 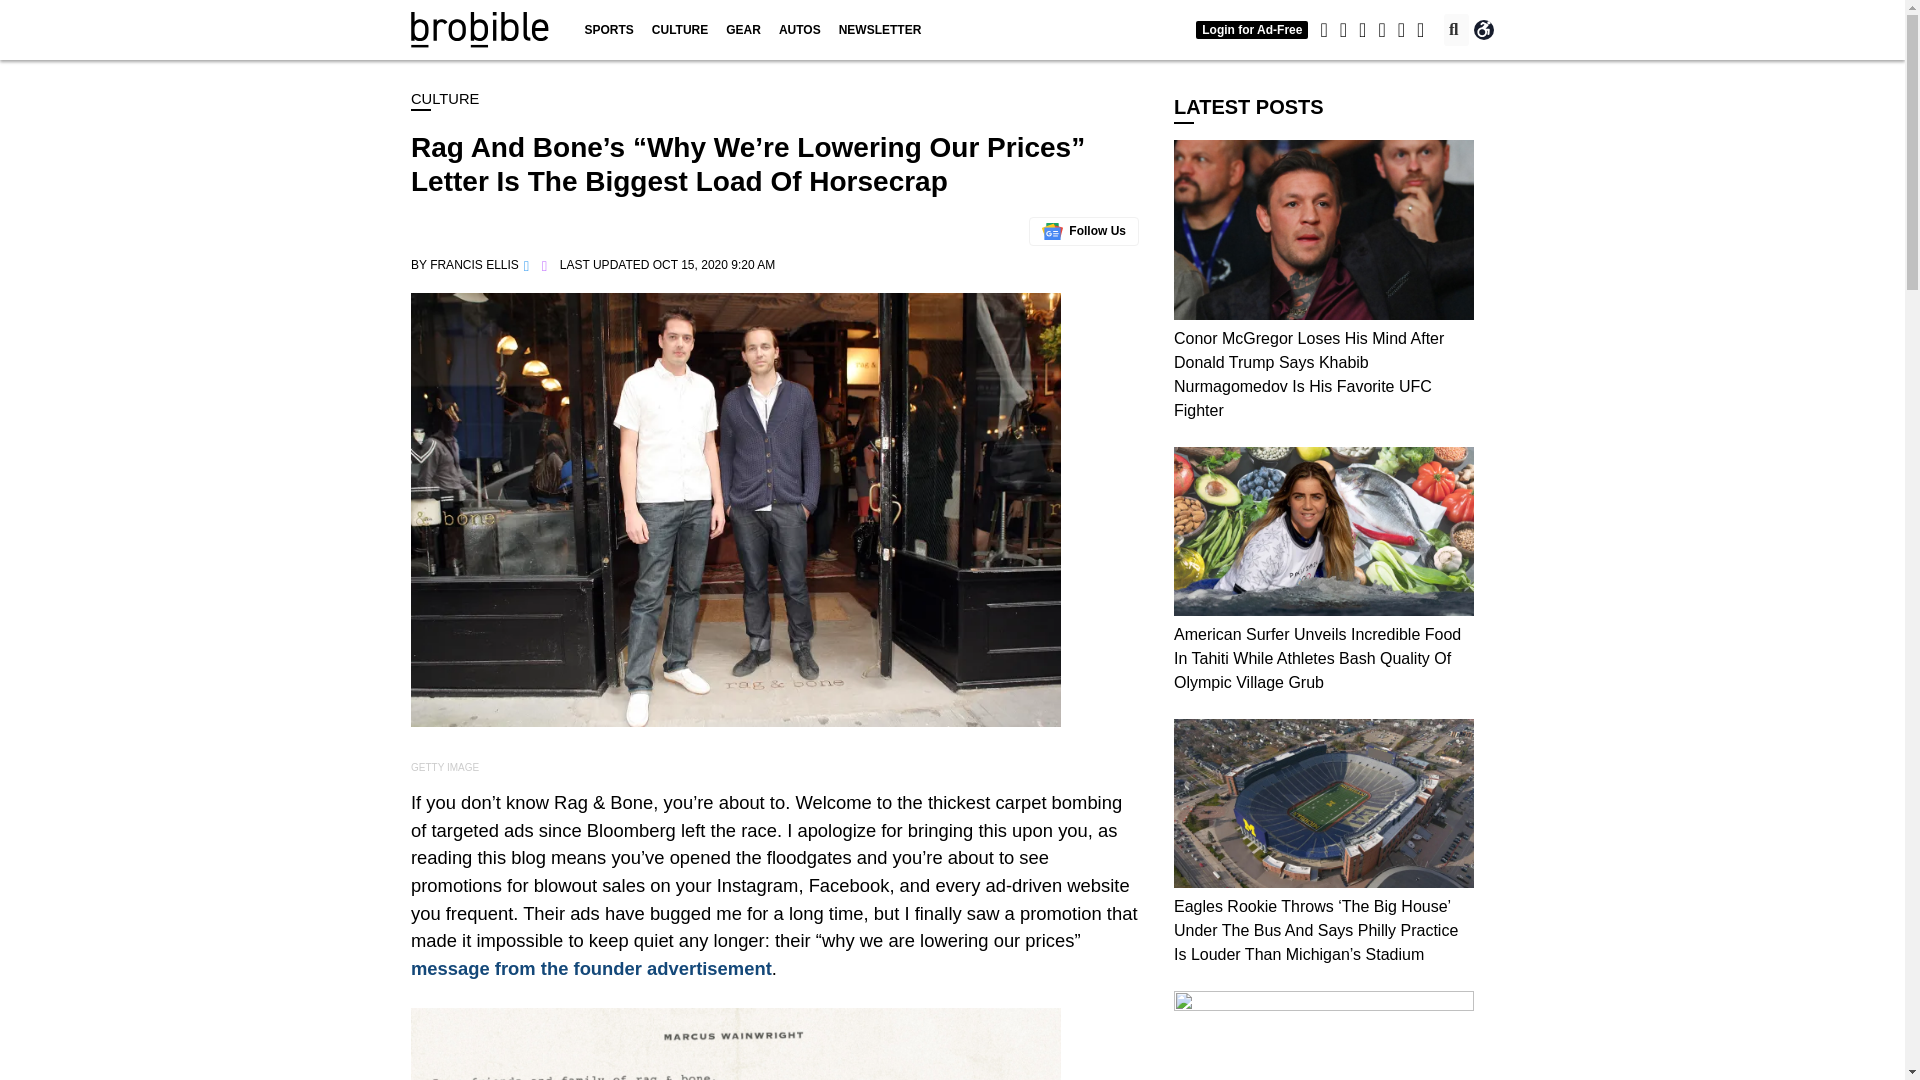 I want to click on Posts by Francis Ellis, so click(x=474, y=265).